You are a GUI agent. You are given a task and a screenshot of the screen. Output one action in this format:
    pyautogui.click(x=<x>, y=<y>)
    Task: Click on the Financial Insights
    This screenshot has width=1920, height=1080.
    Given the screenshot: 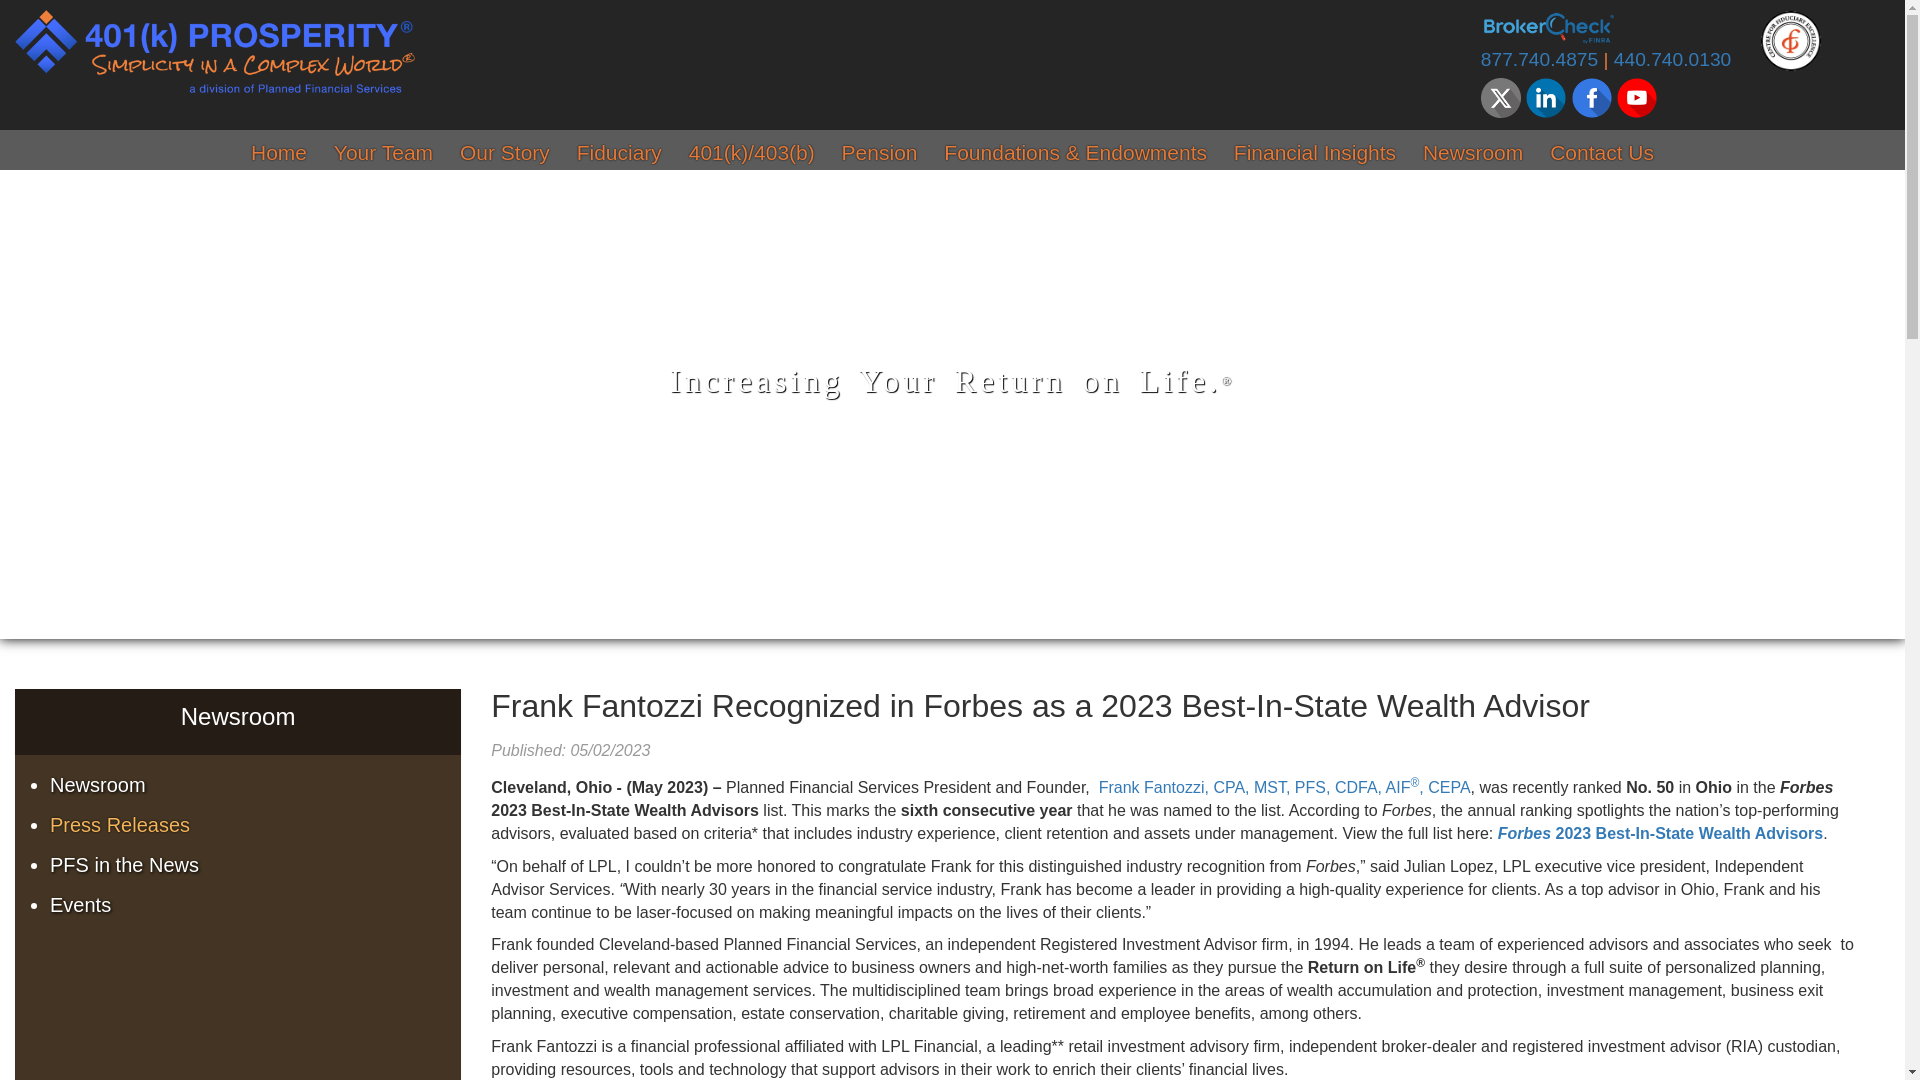 What is the action you would take?
    pyautogui.click(x=1315, y=156)
    